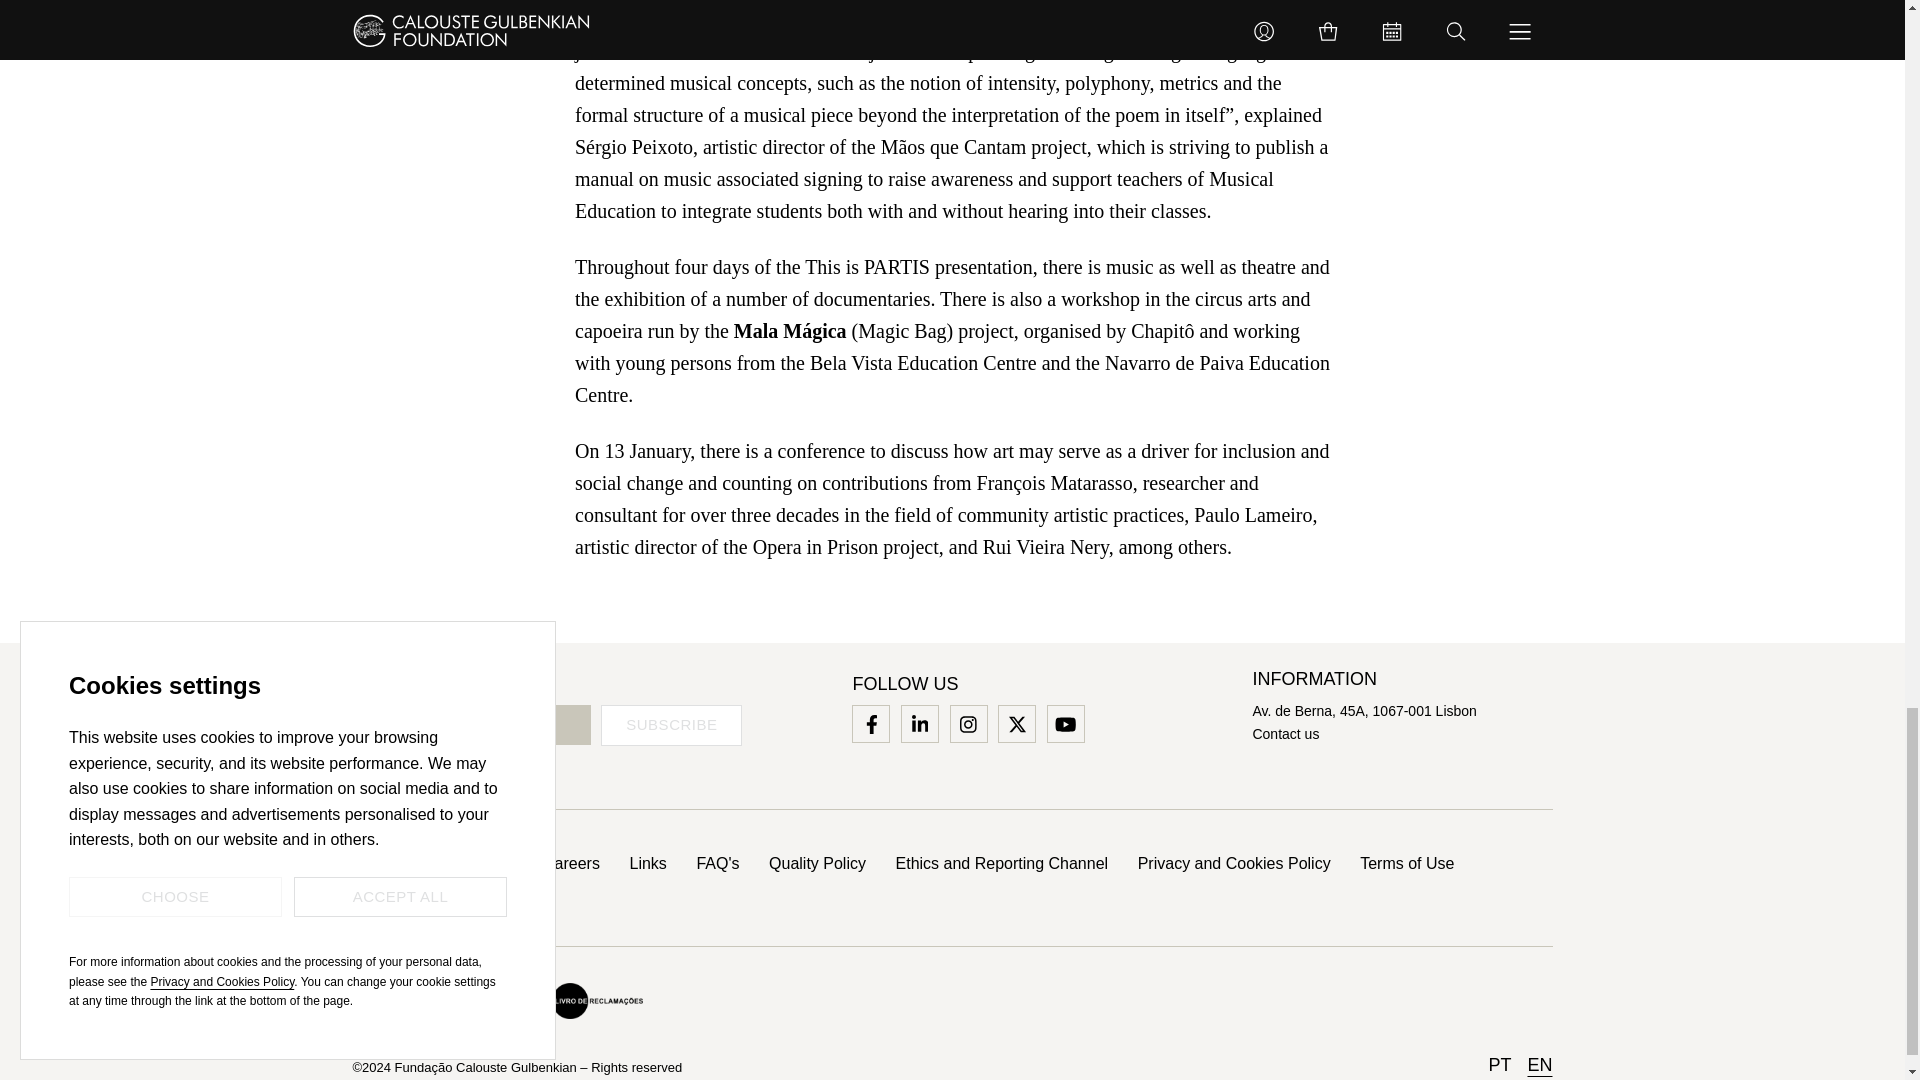  Describe the element at coordinates (920, 724) in the screenshot. I see `LinkedIn` at that location.